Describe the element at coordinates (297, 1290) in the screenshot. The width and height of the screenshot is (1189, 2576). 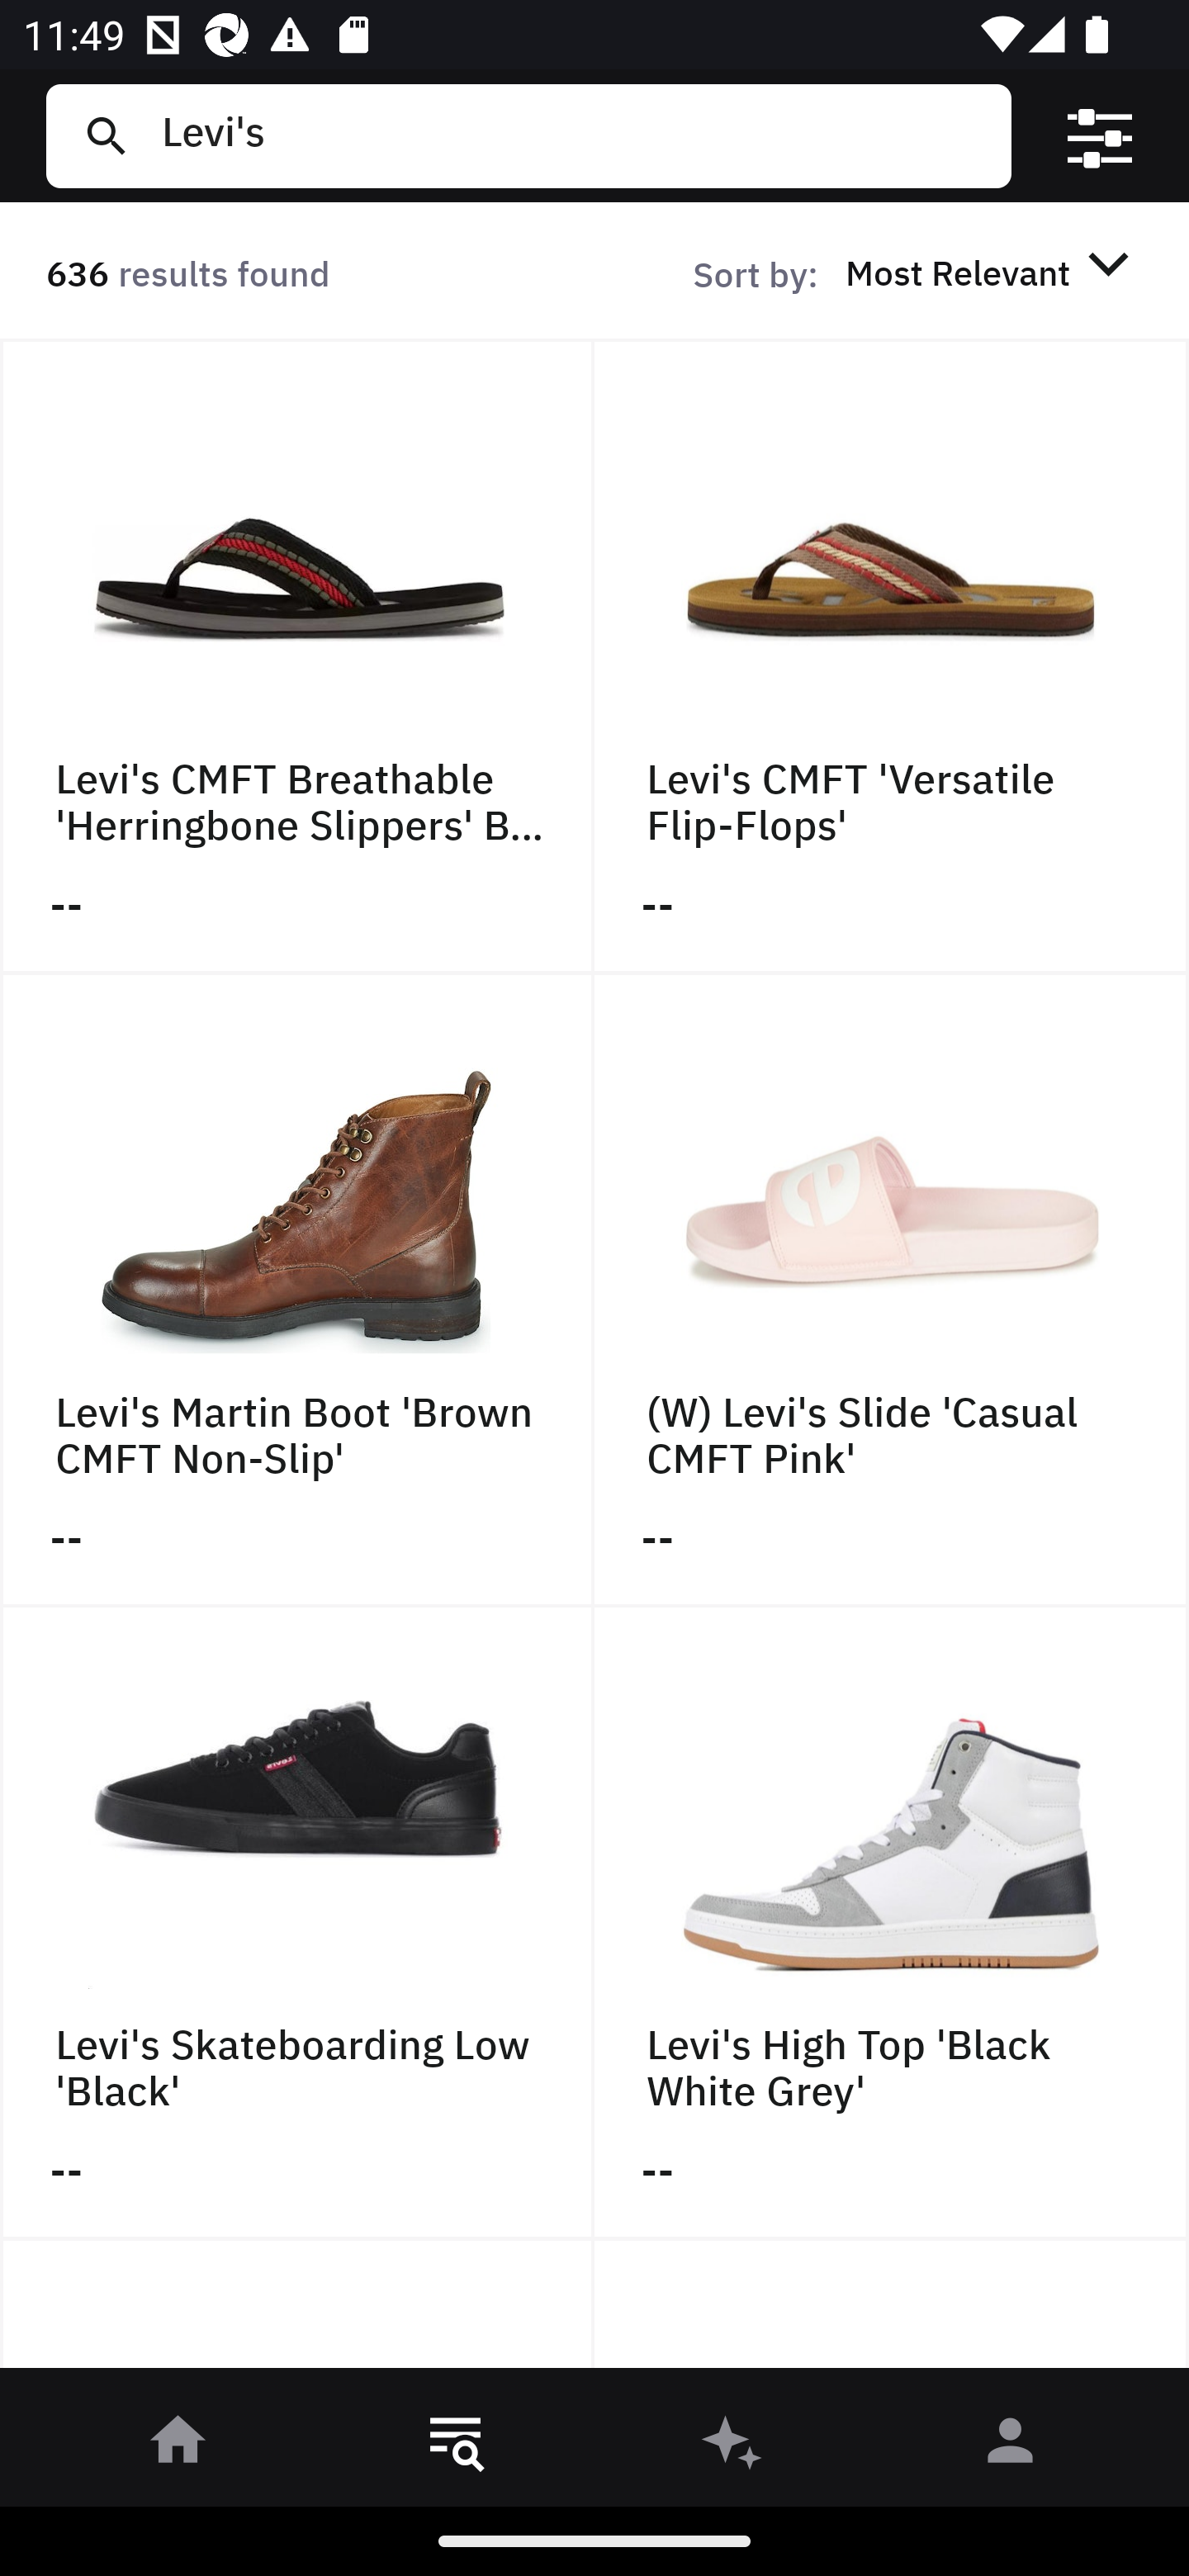
I see `Levi's Martin Boot 'Brown CMFT Non-Slip' --` at that location.